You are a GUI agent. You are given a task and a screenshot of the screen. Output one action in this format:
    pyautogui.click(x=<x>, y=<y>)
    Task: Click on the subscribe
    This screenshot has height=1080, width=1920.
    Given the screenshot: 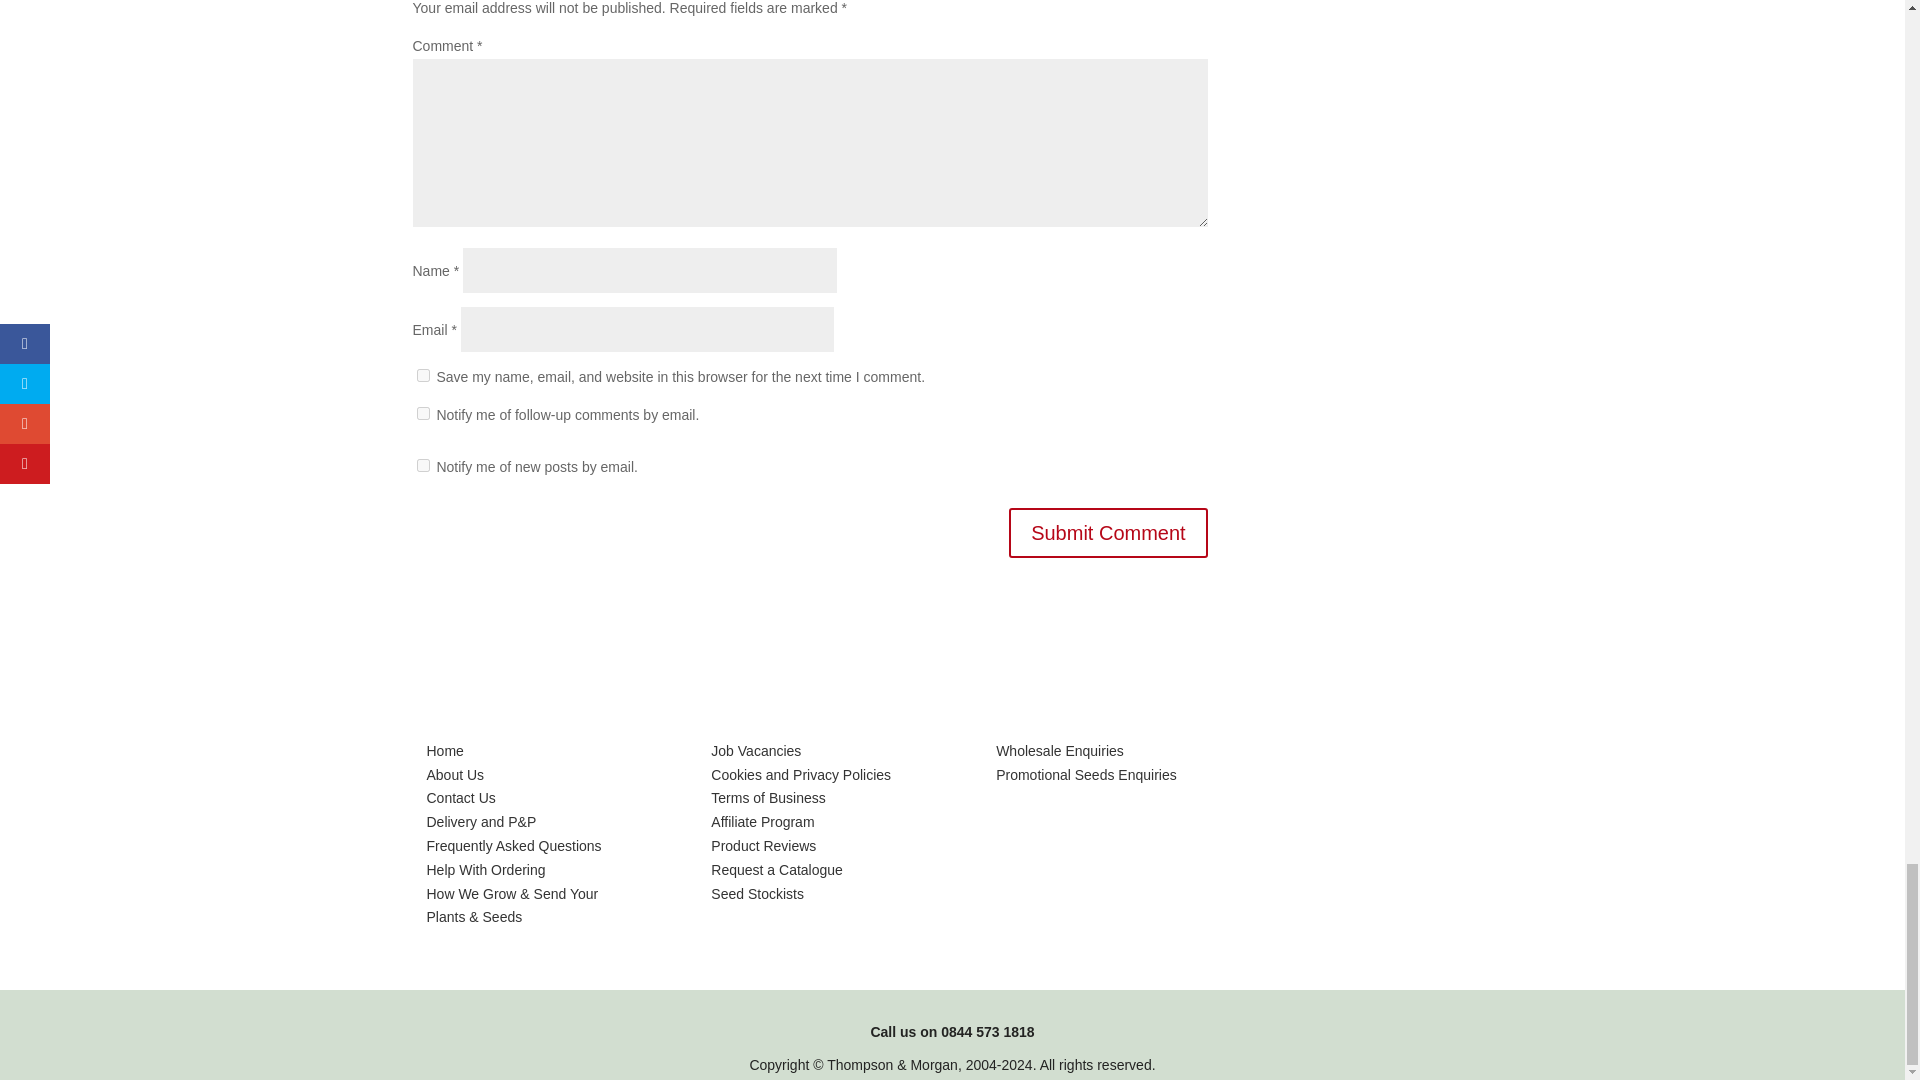 What is the action you would take?
    pyautogui.click(x=422, y=414)
    